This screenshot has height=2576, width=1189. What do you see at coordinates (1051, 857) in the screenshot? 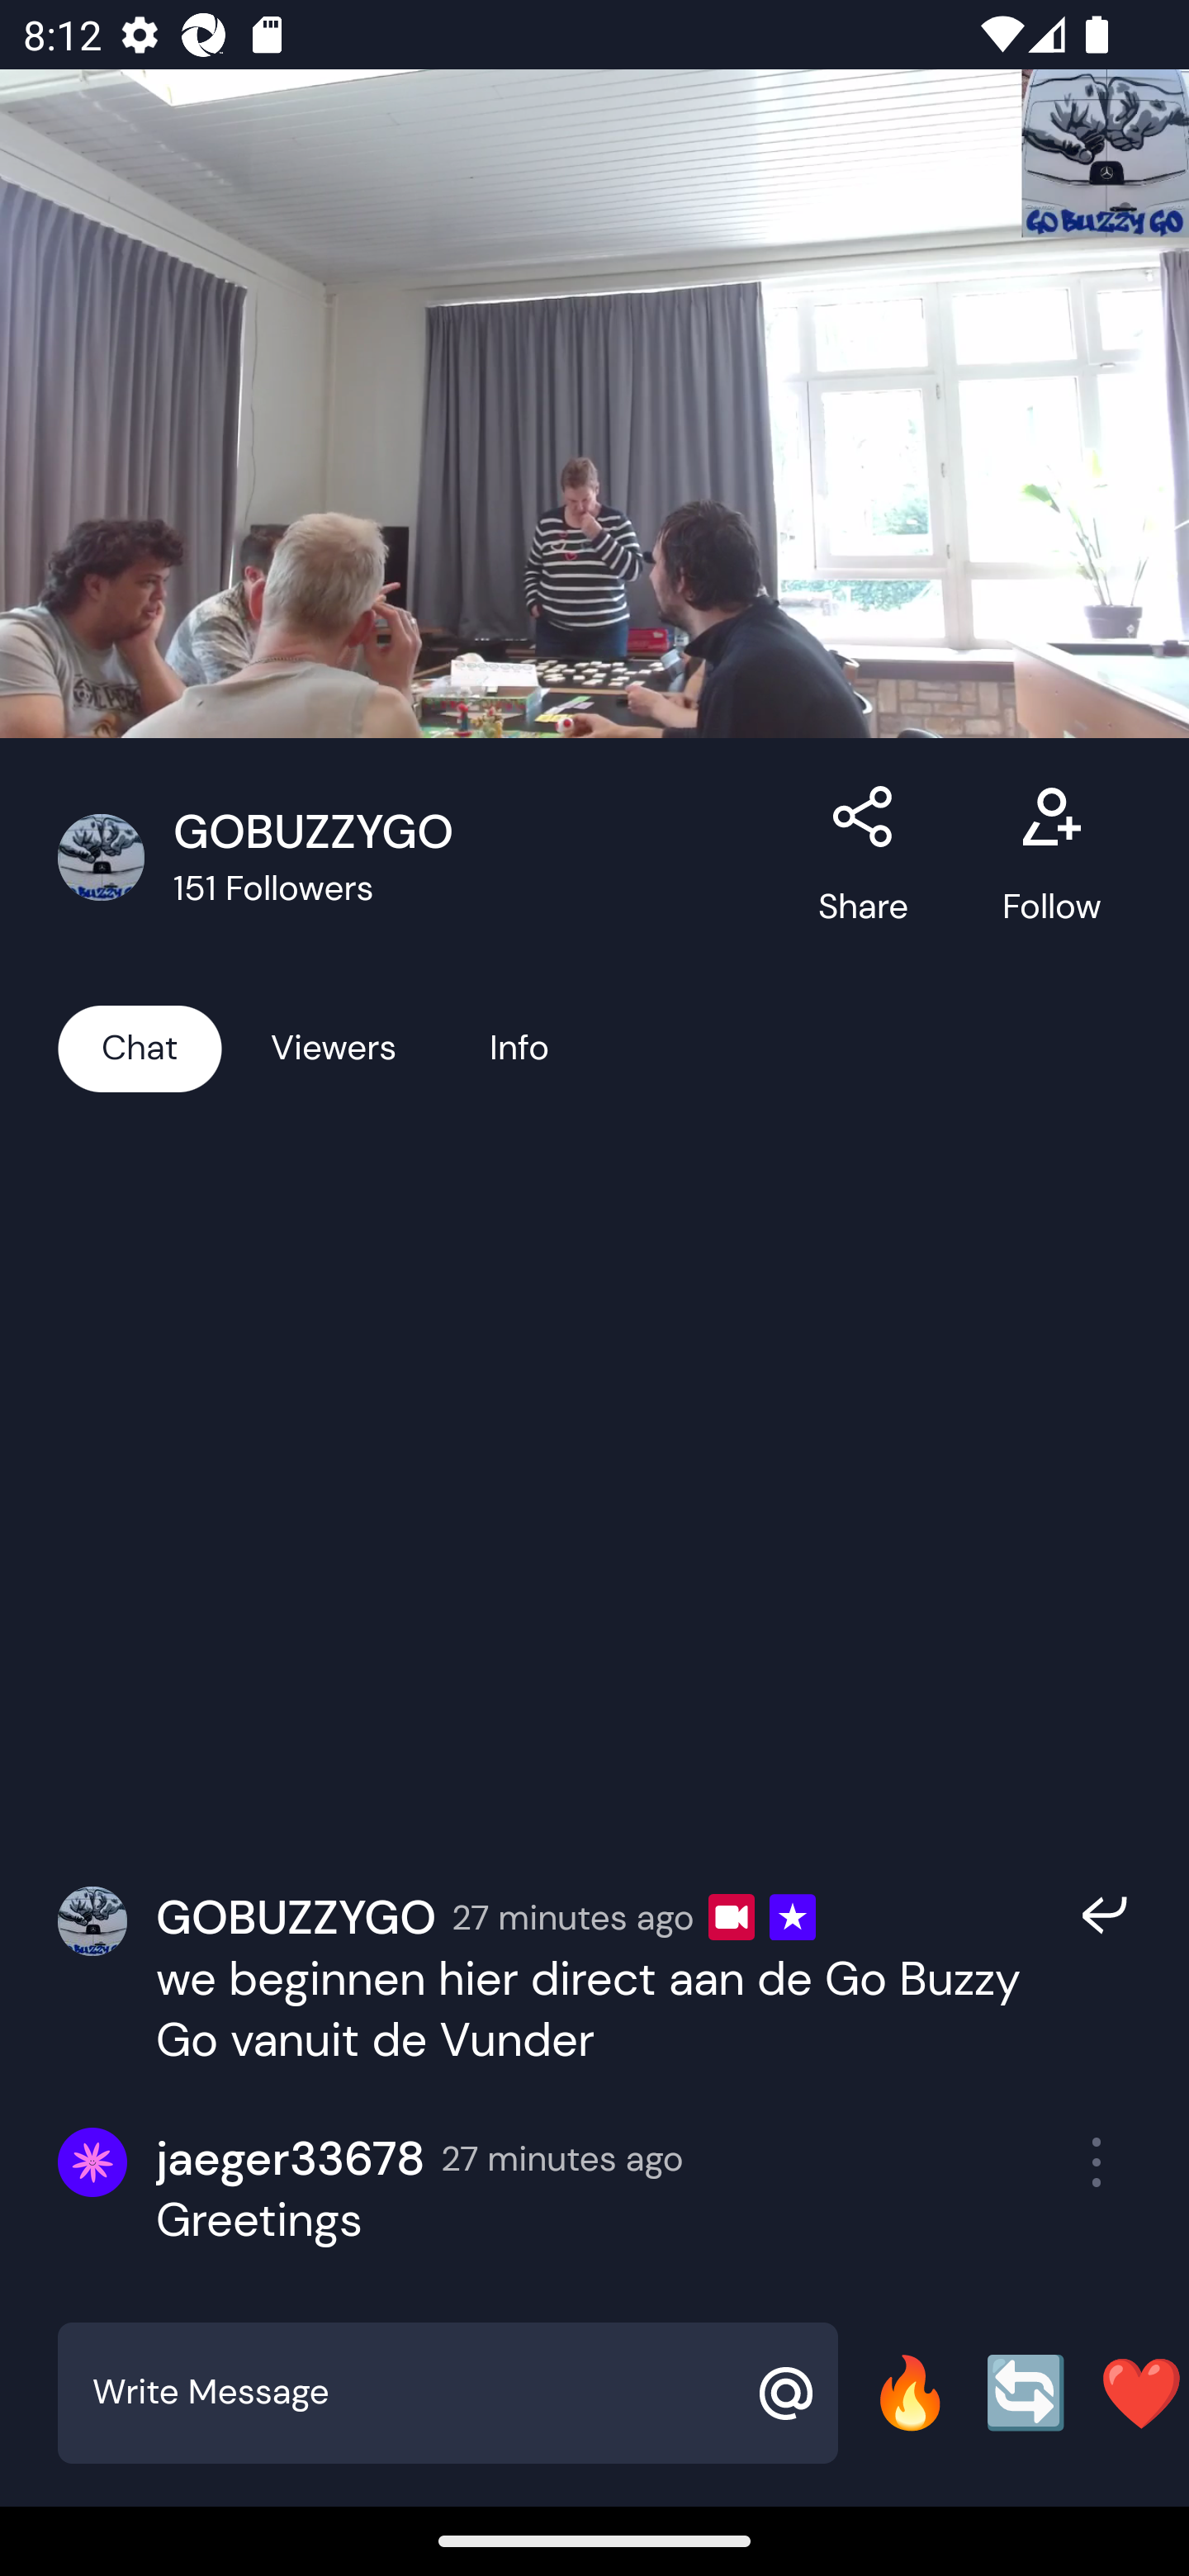
I see `Follow` at bounding box center [1051, 857].